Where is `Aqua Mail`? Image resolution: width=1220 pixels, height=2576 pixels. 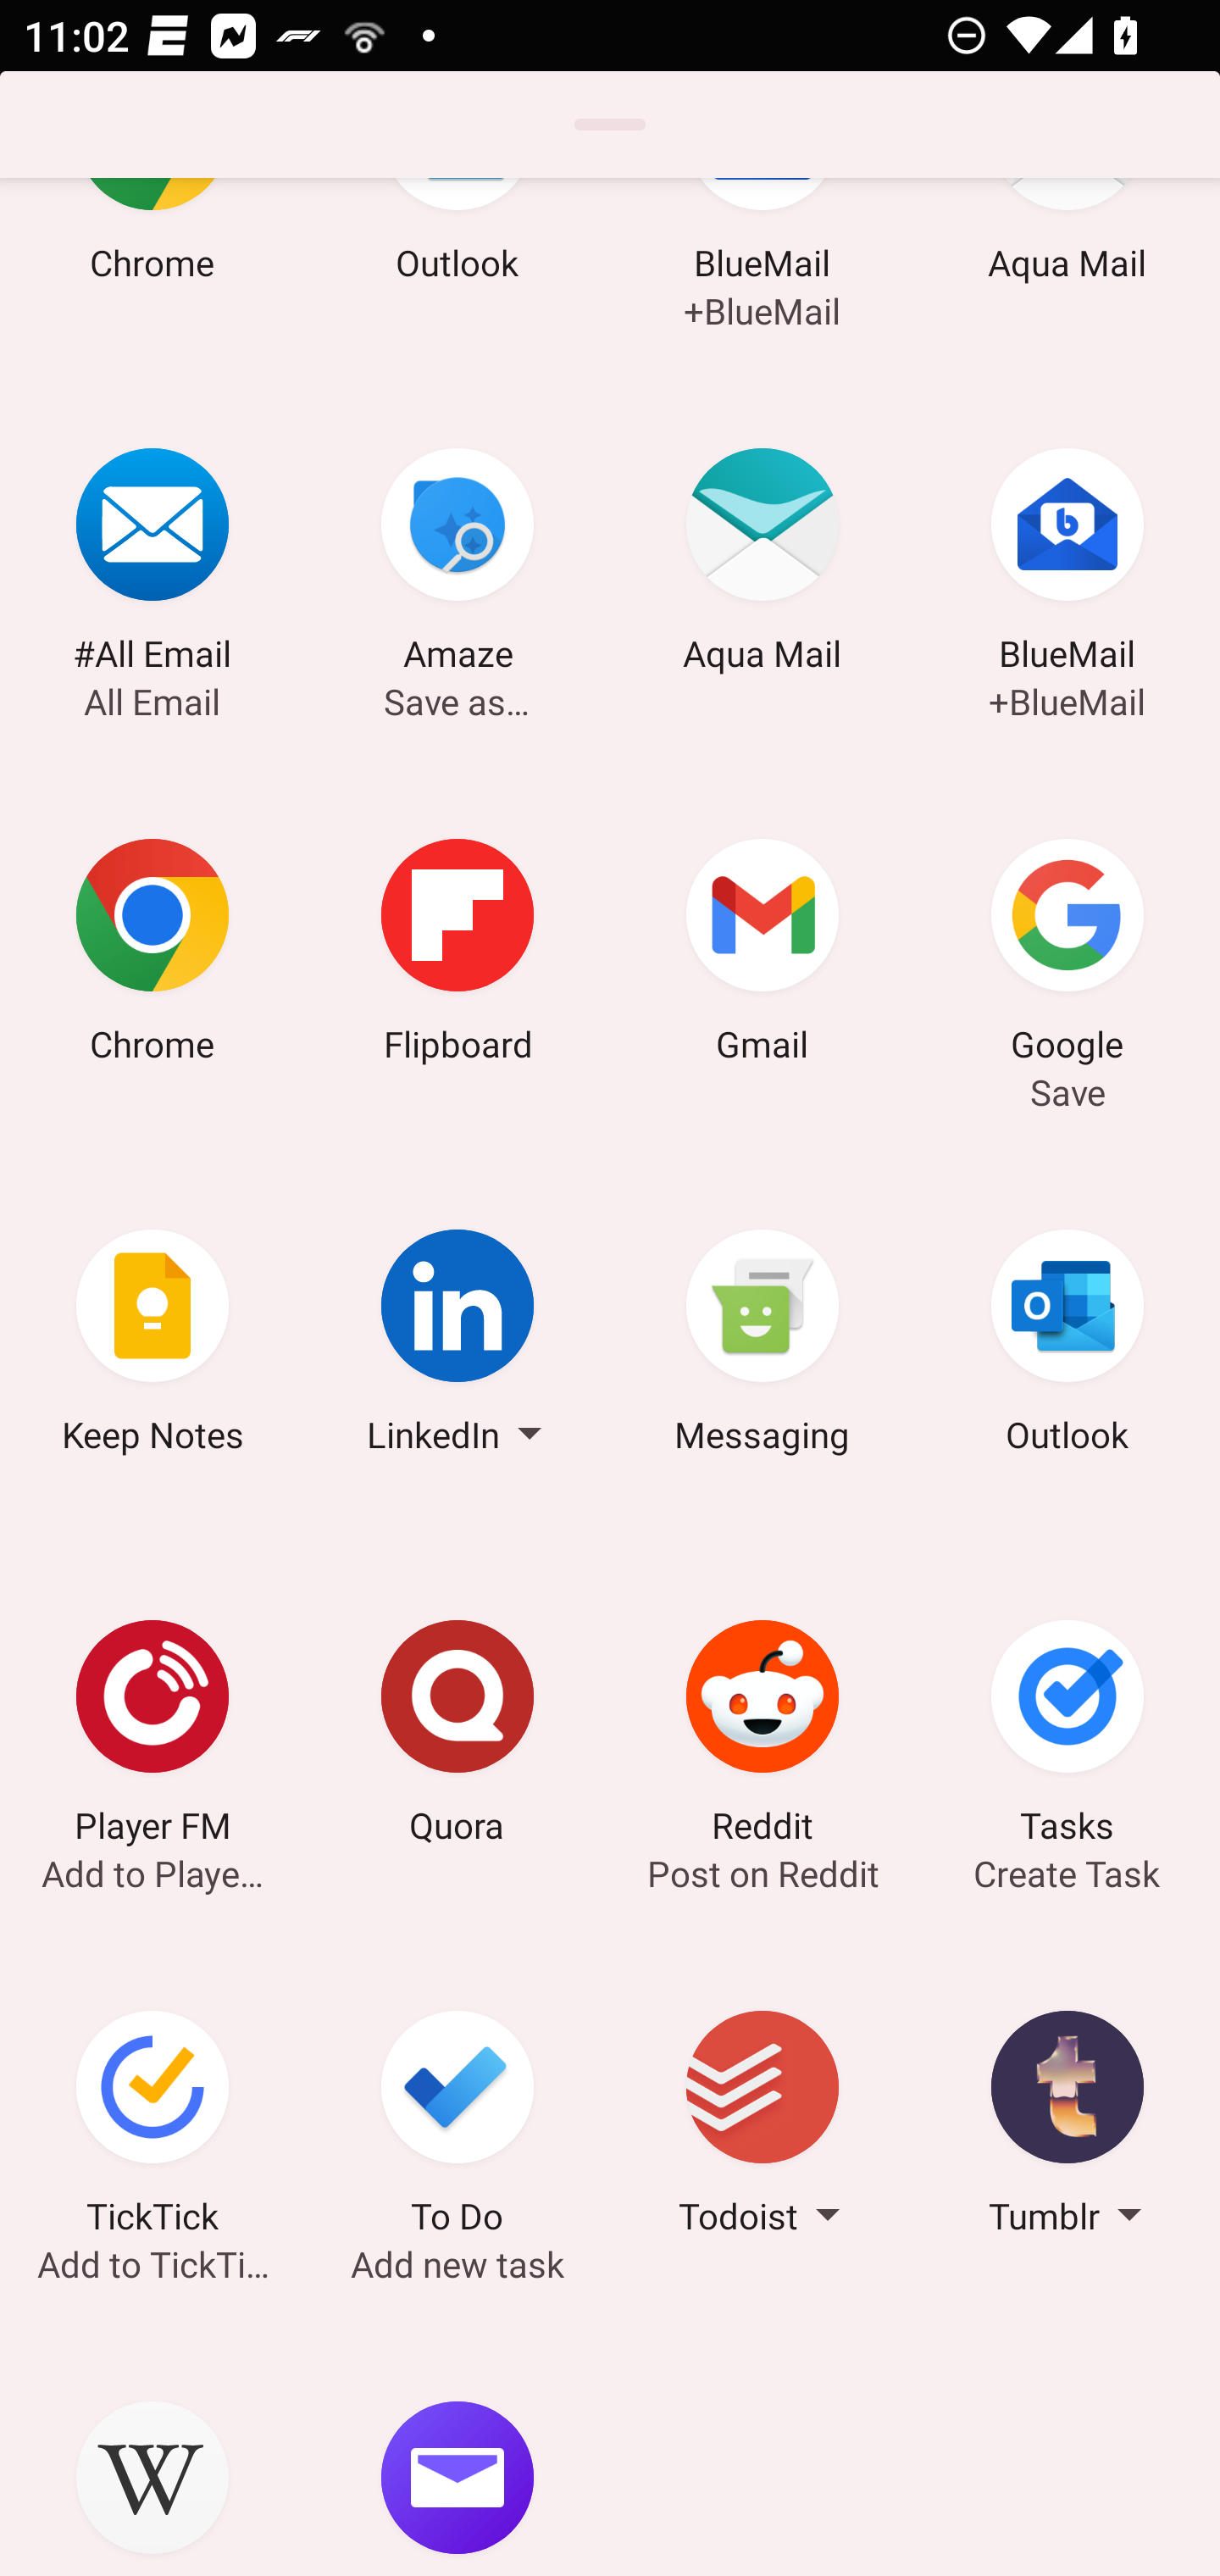 Aqua Mail is located at coordinates (1067, 274).